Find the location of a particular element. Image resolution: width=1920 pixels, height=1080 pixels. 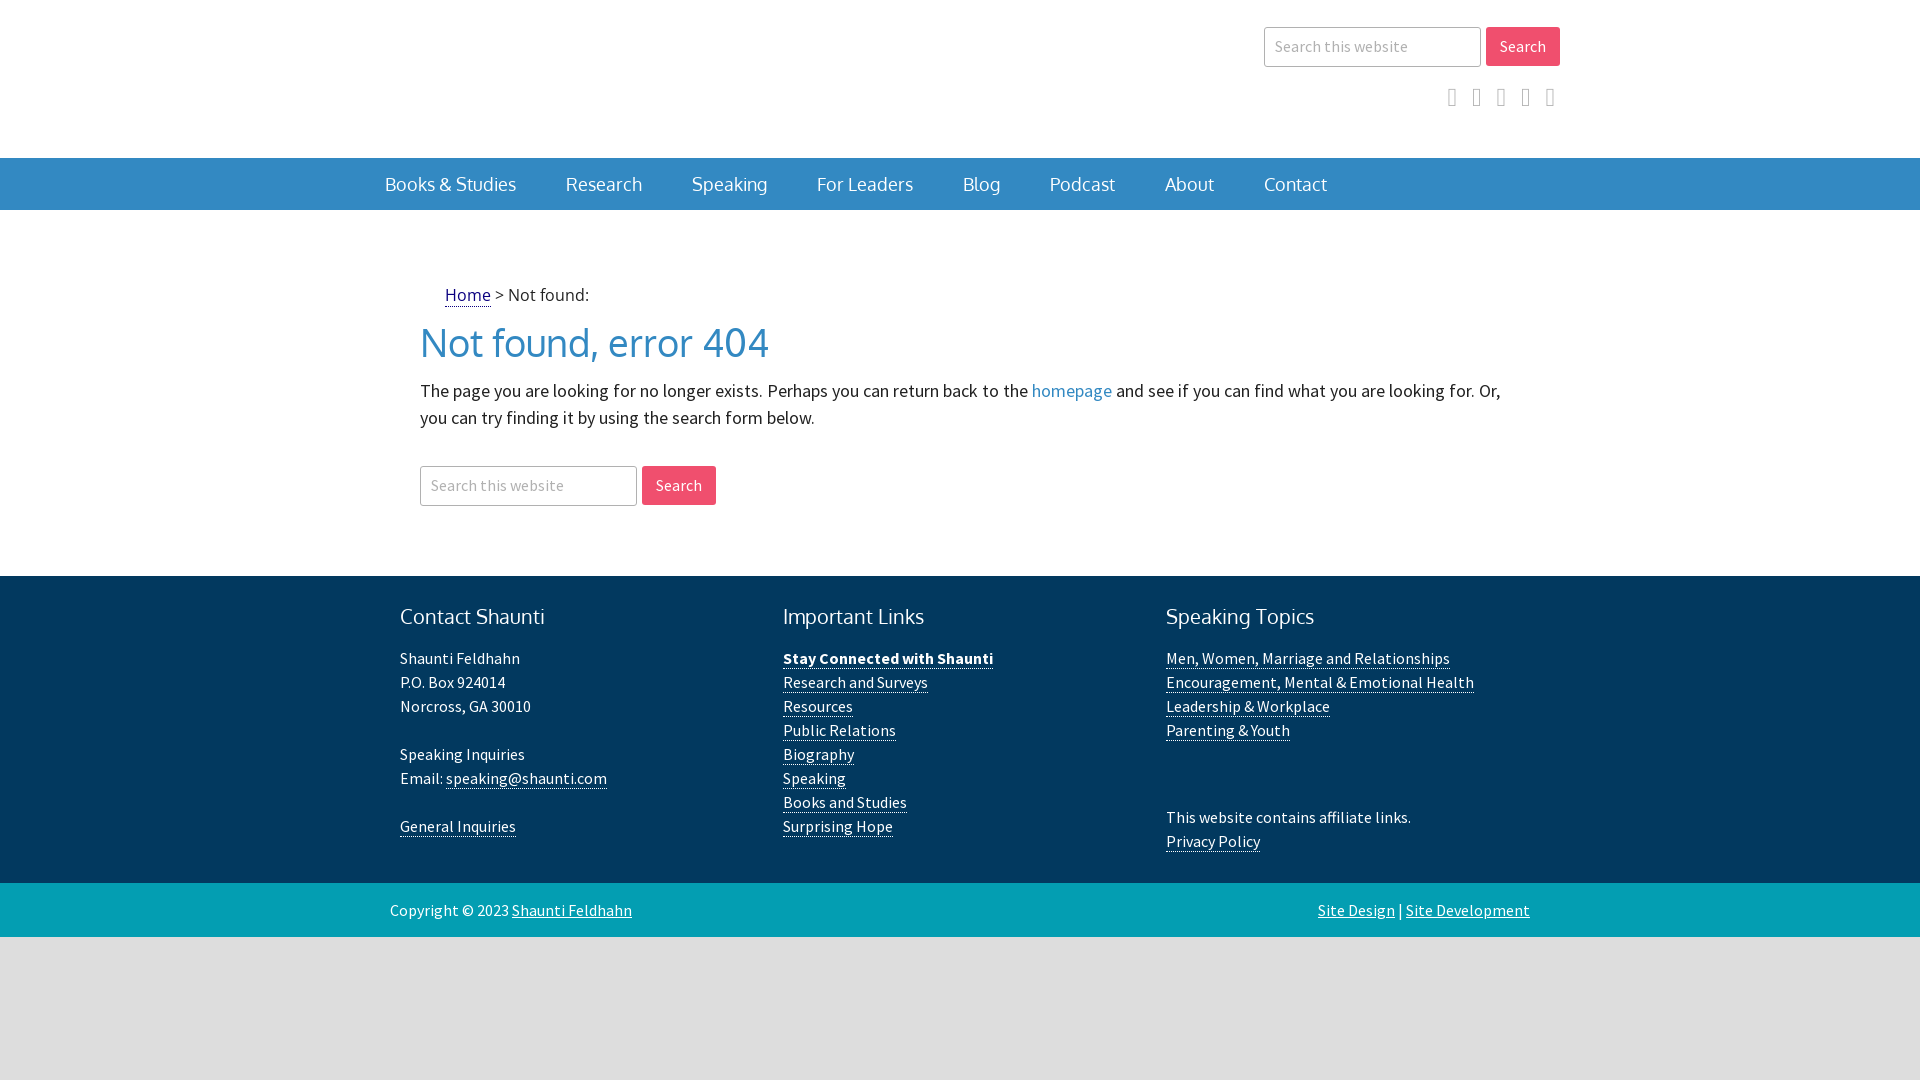

Privacy Policy is located at coordinates (1213, 840).